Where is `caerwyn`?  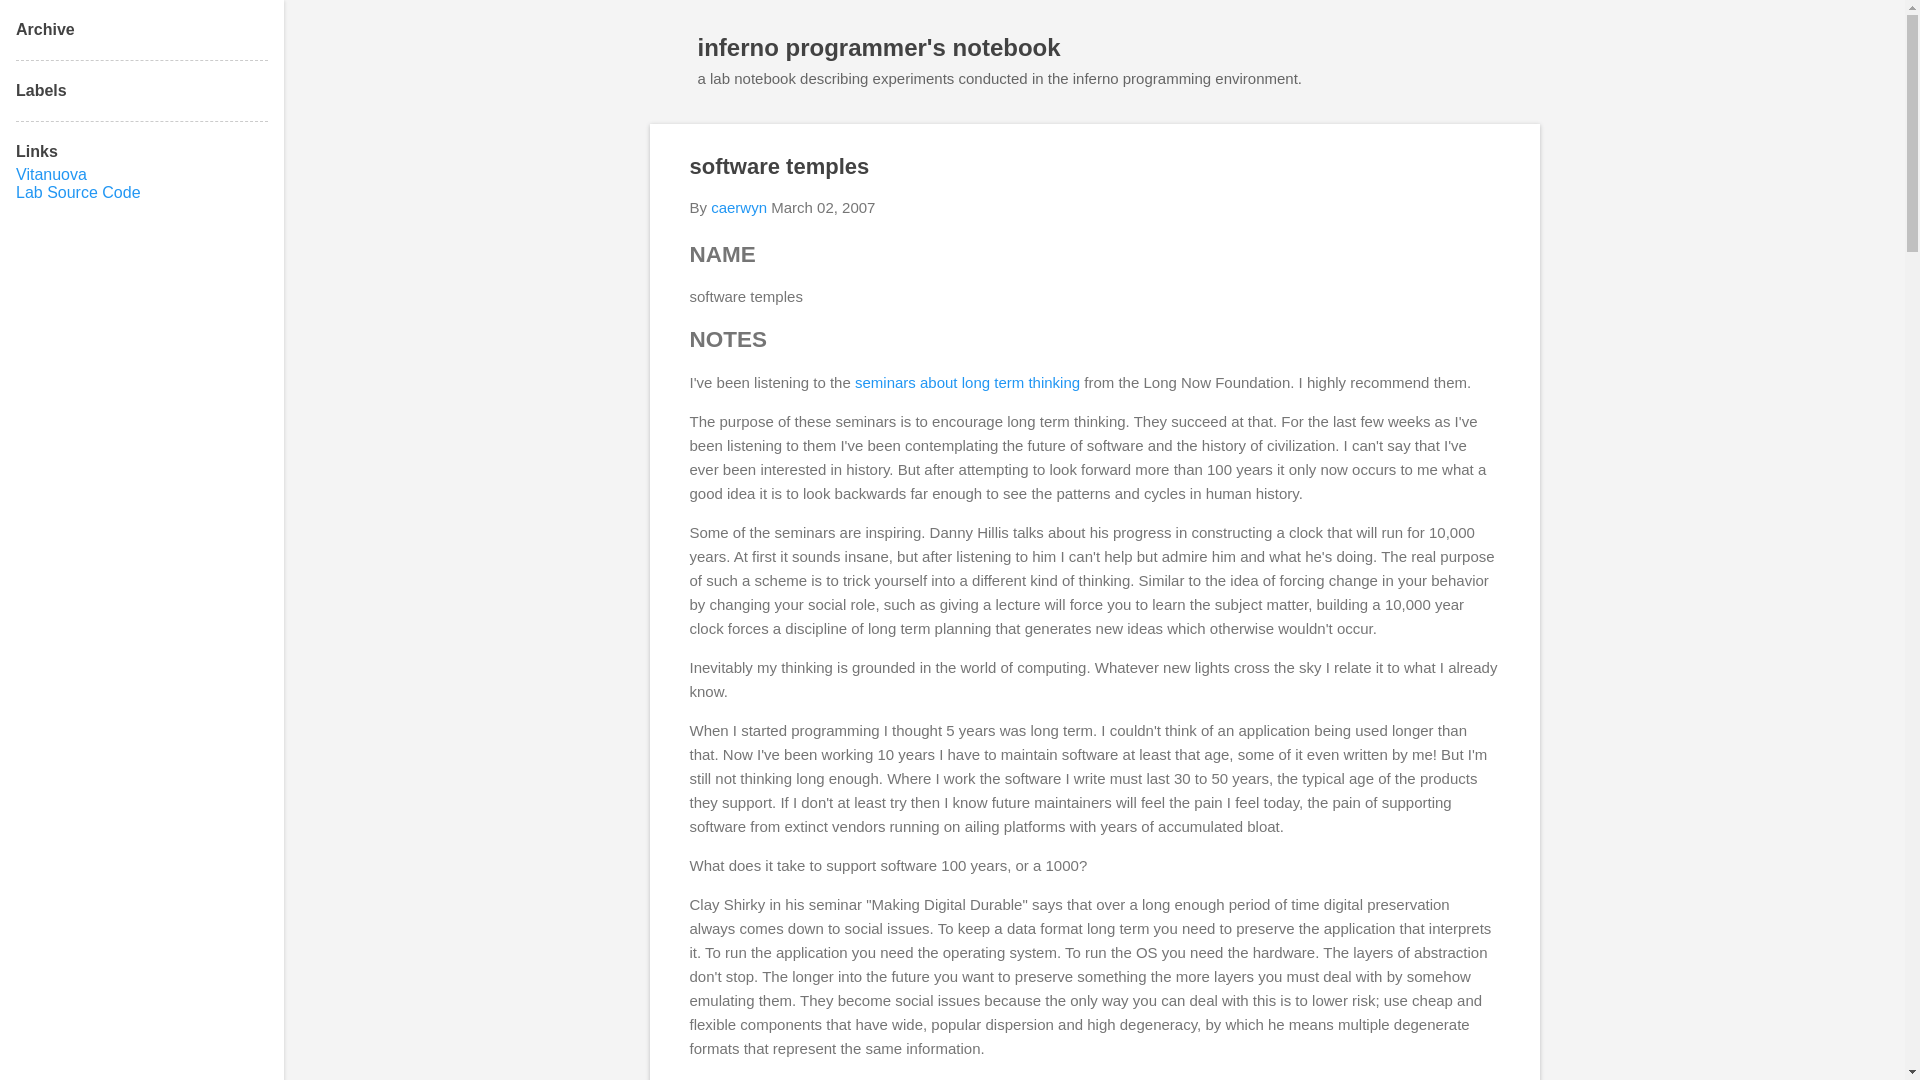 caerwyn is located at coordinates (738, 207).